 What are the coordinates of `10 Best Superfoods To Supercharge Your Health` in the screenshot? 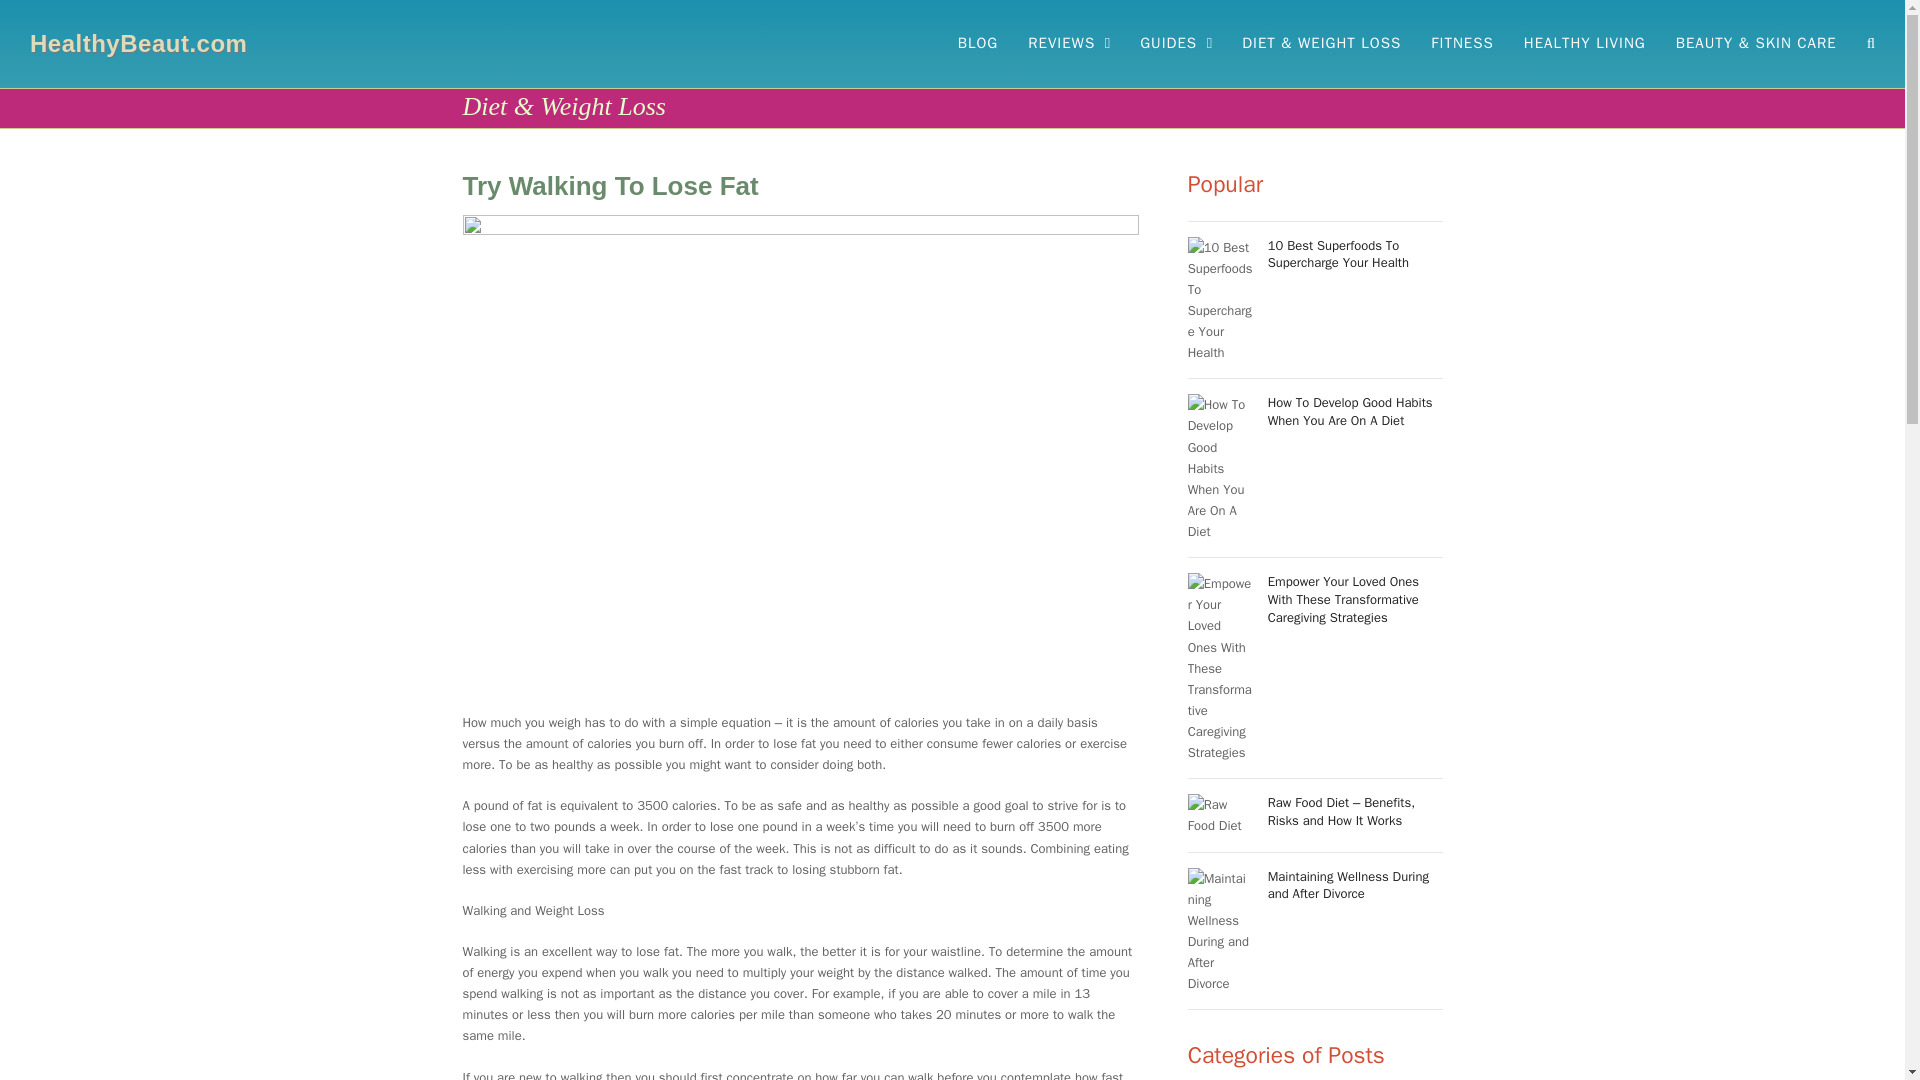 It's located at (1316, 299).